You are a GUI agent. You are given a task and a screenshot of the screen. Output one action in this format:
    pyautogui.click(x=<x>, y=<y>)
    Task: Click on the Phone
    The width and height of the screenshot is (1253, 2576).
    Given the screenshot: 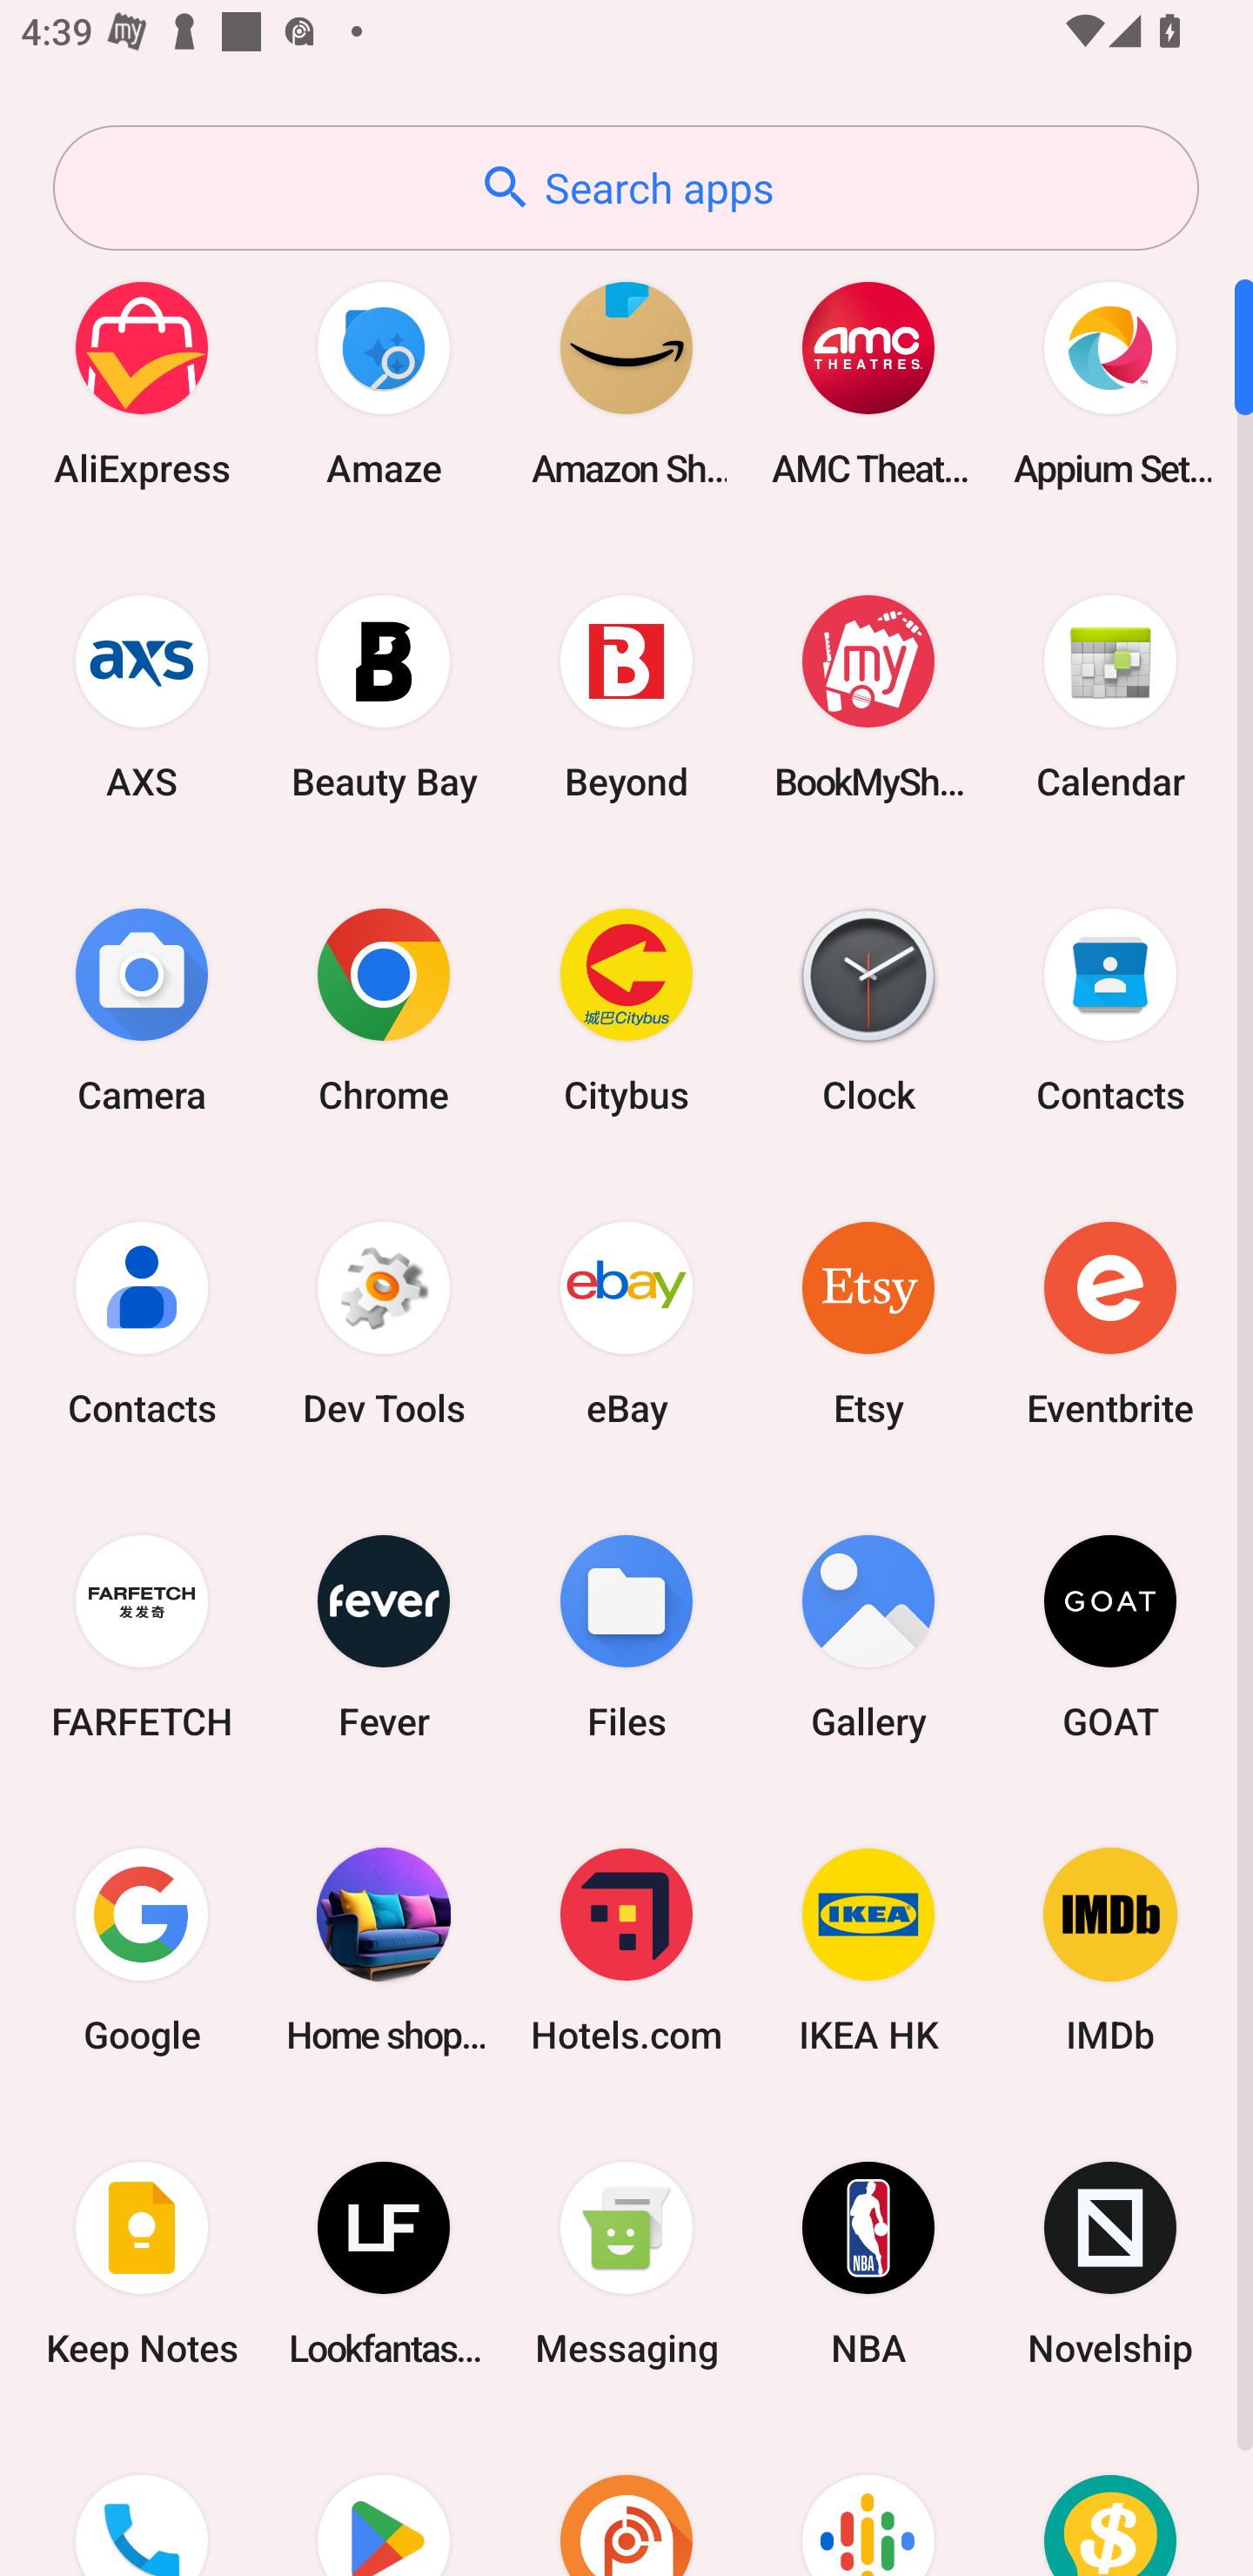 What is the action you would take?
    pyautogui.click(x=142, y=2499)
    